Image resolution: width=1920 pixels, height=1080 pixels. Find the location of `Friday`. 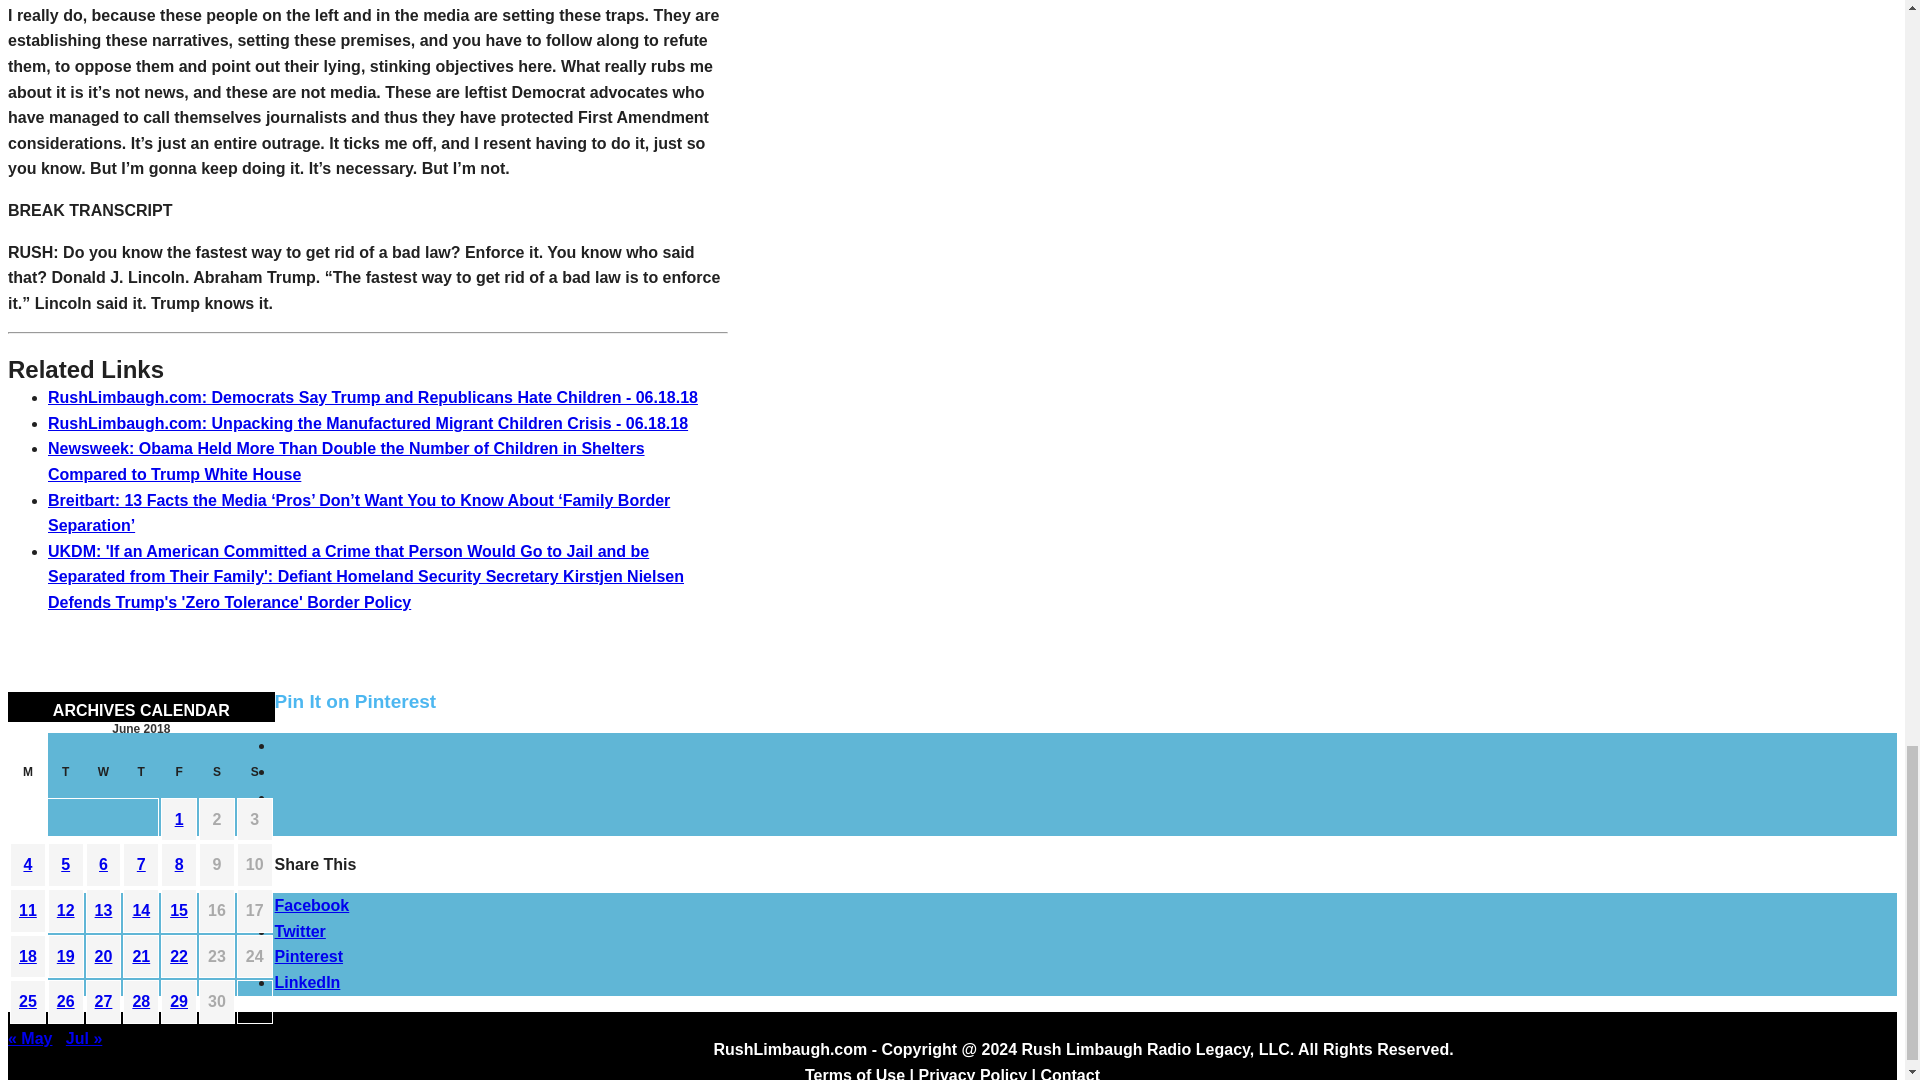

Friday is located at coordinates (179, 777).